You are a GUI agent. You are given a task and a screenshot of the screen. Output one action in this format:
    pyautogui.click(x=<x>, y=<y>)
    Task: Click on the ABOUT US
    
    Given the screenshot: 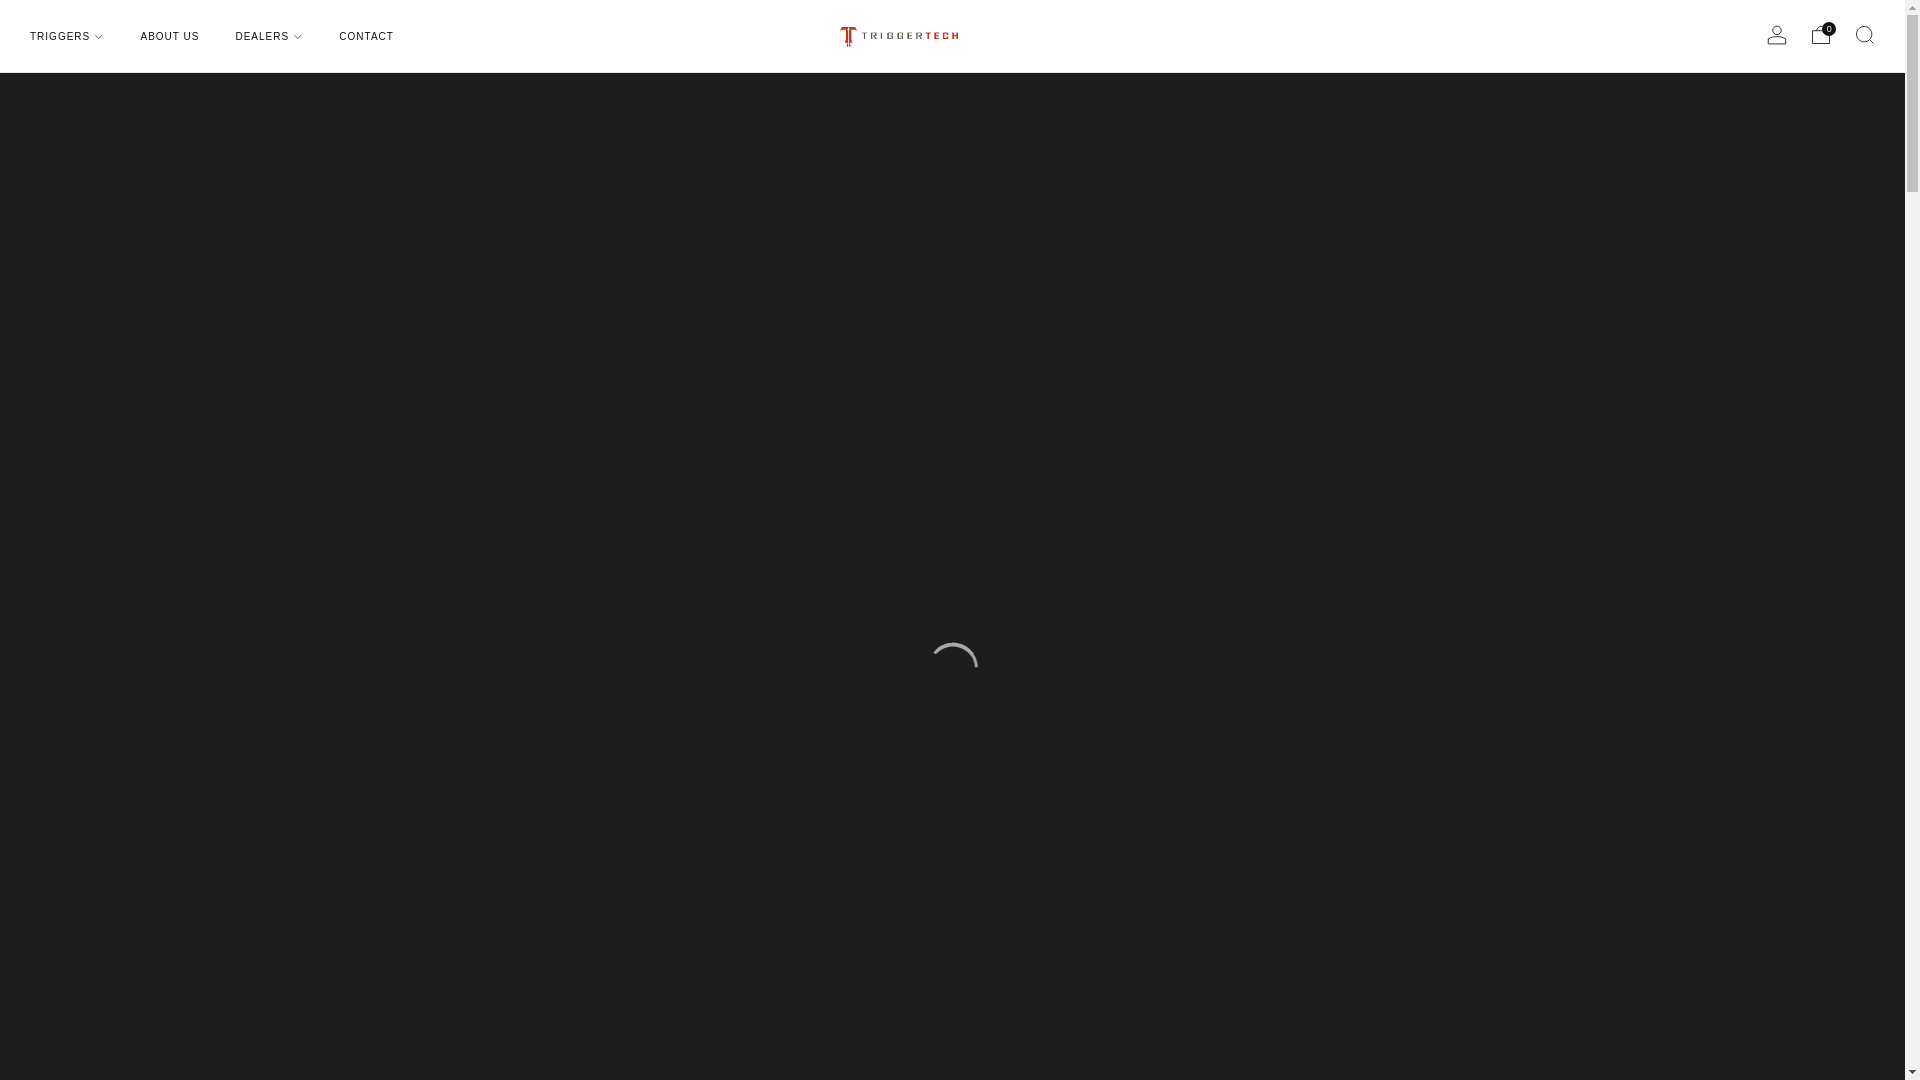 What is the action you would take?
    pyautogui.click(x=170, y=36)
    